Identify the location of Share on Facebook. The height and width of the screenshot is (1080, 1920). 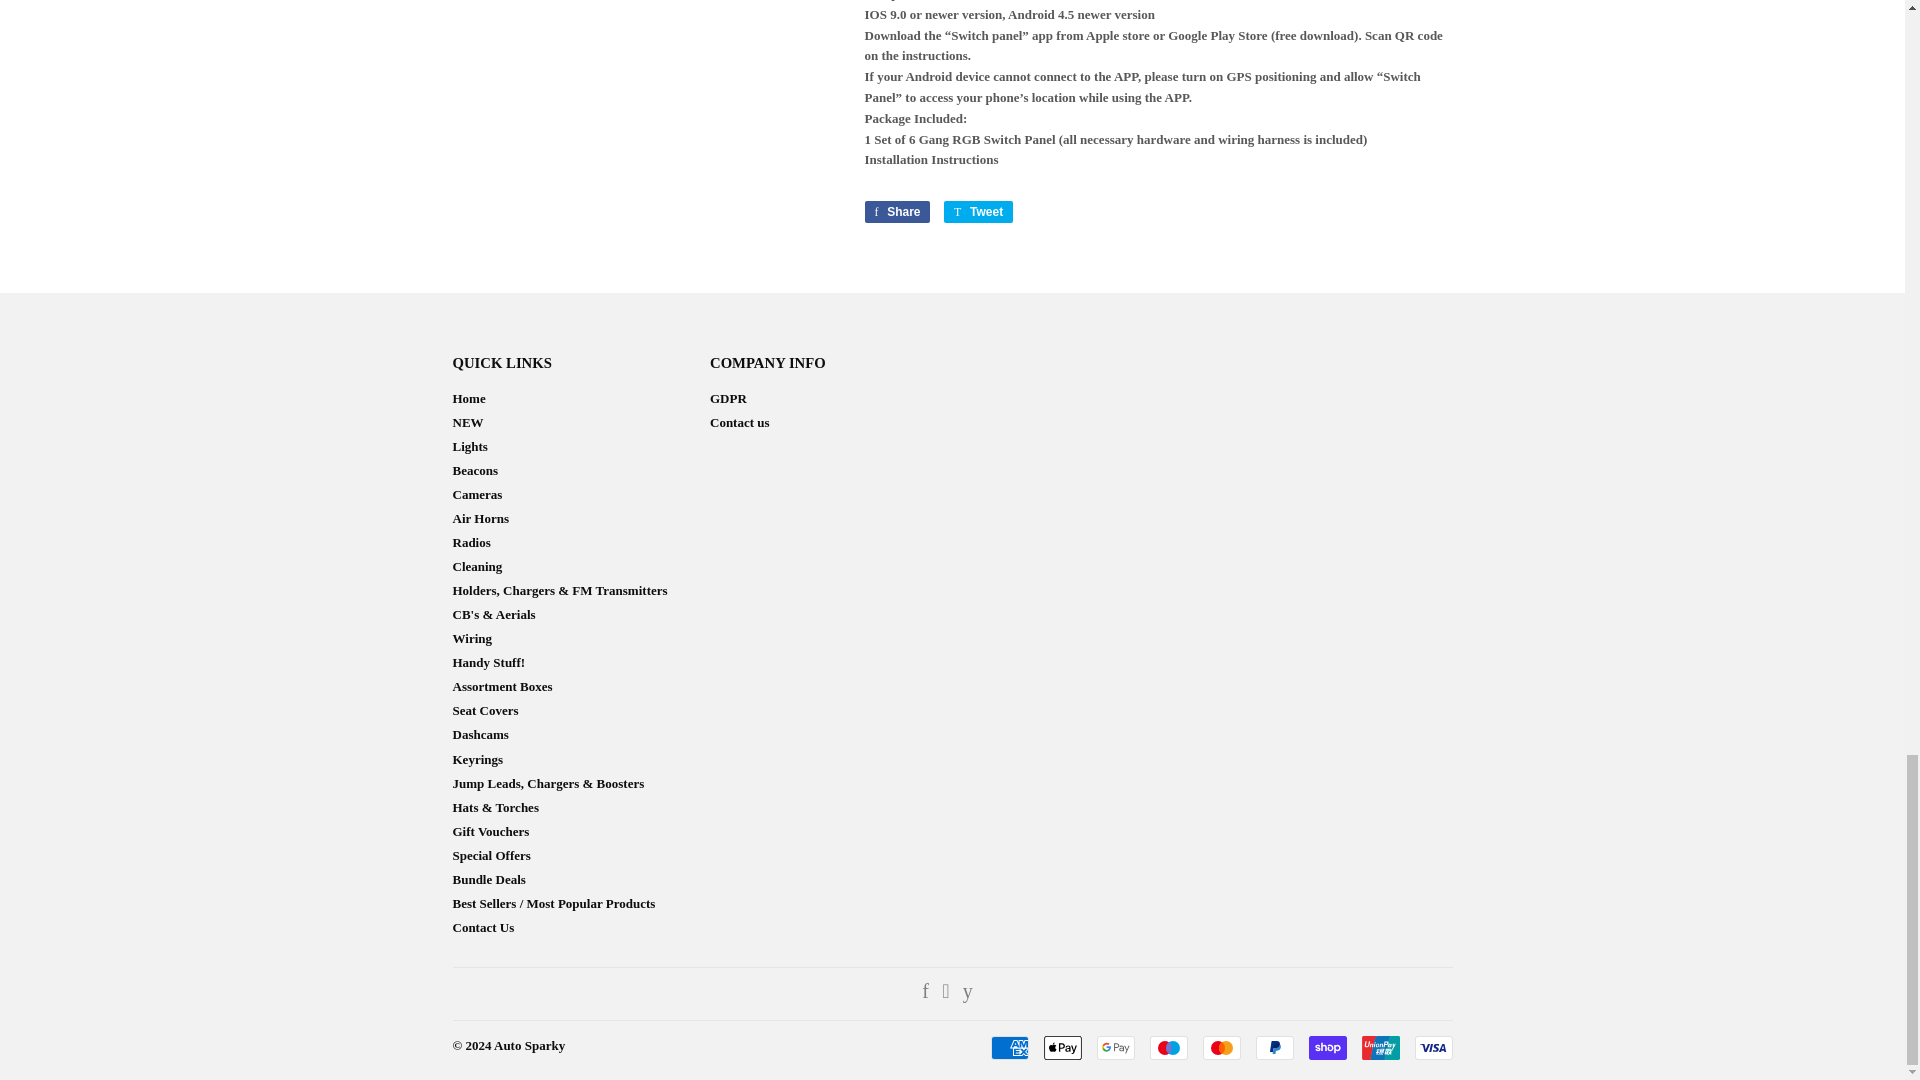
(896, 211).